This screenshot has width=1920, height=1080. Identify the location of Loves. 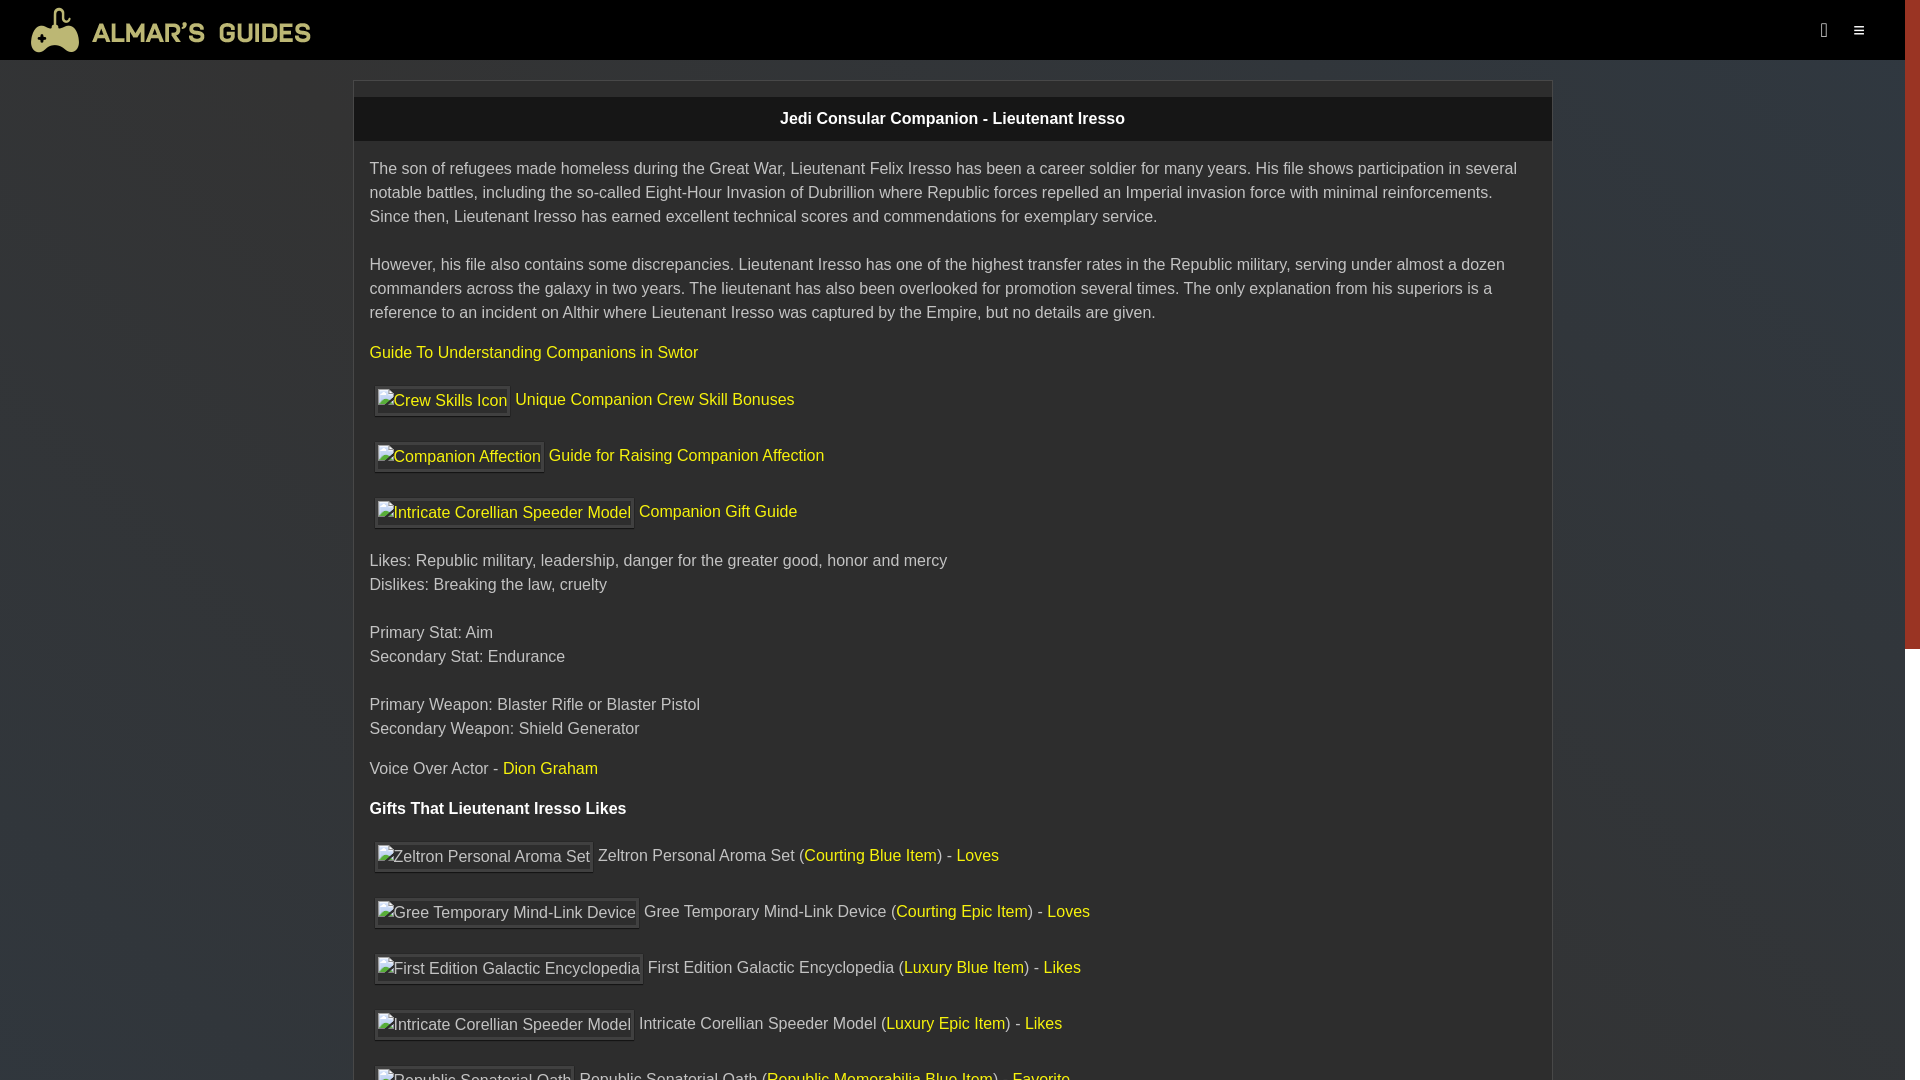
(1068, 911).